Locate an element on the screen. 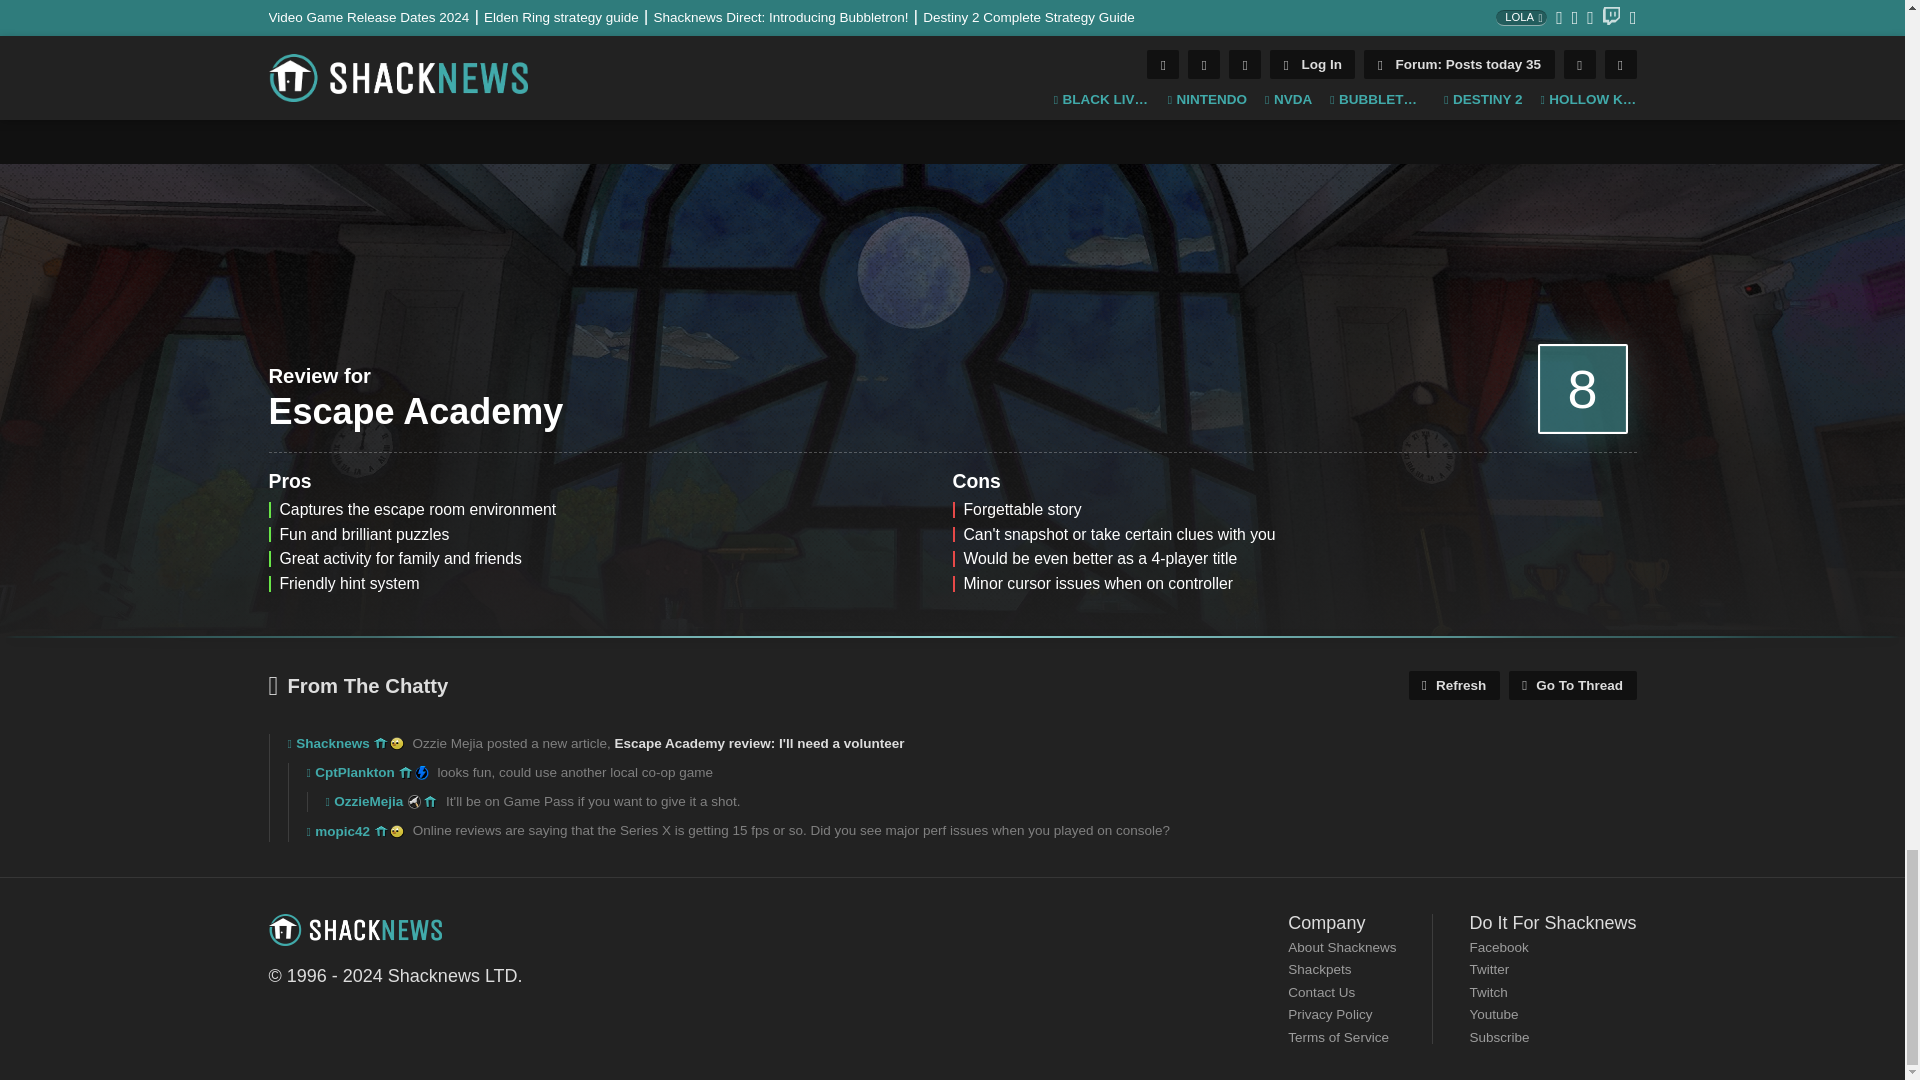 The width and height of the screenshot is (1920, 1080). mercury super mega is located at coordinates (421, 772).